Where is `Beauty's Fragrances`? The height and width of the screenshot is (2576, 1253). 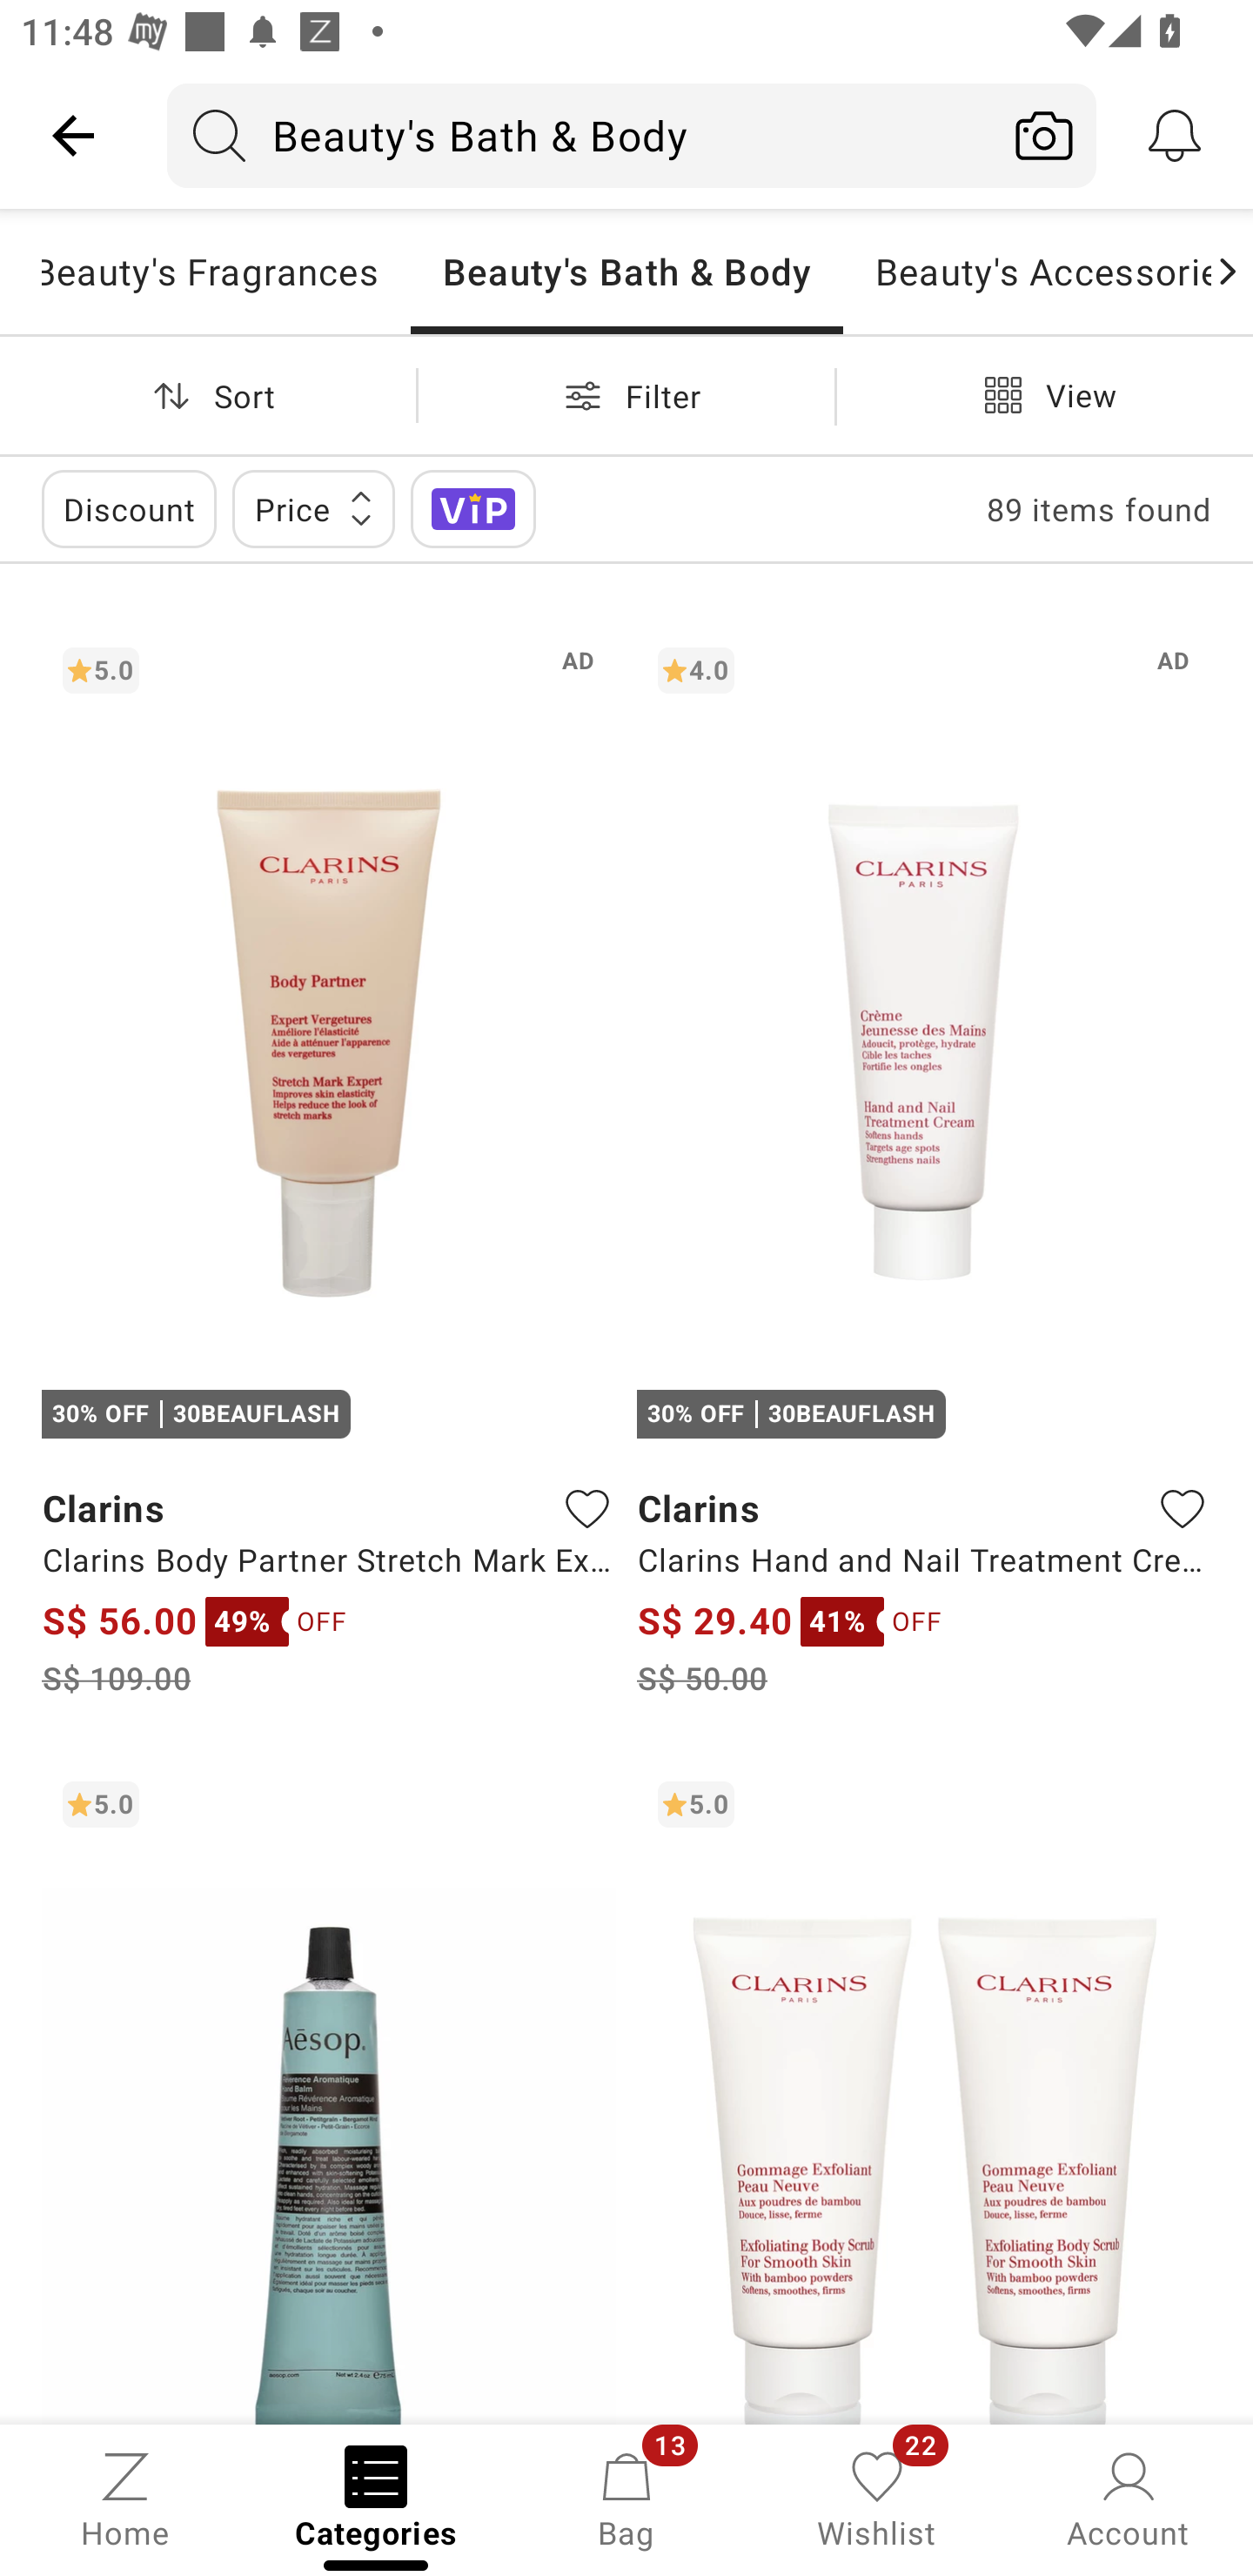
Beauty's Fragrances is located at coordinates (226, 272).